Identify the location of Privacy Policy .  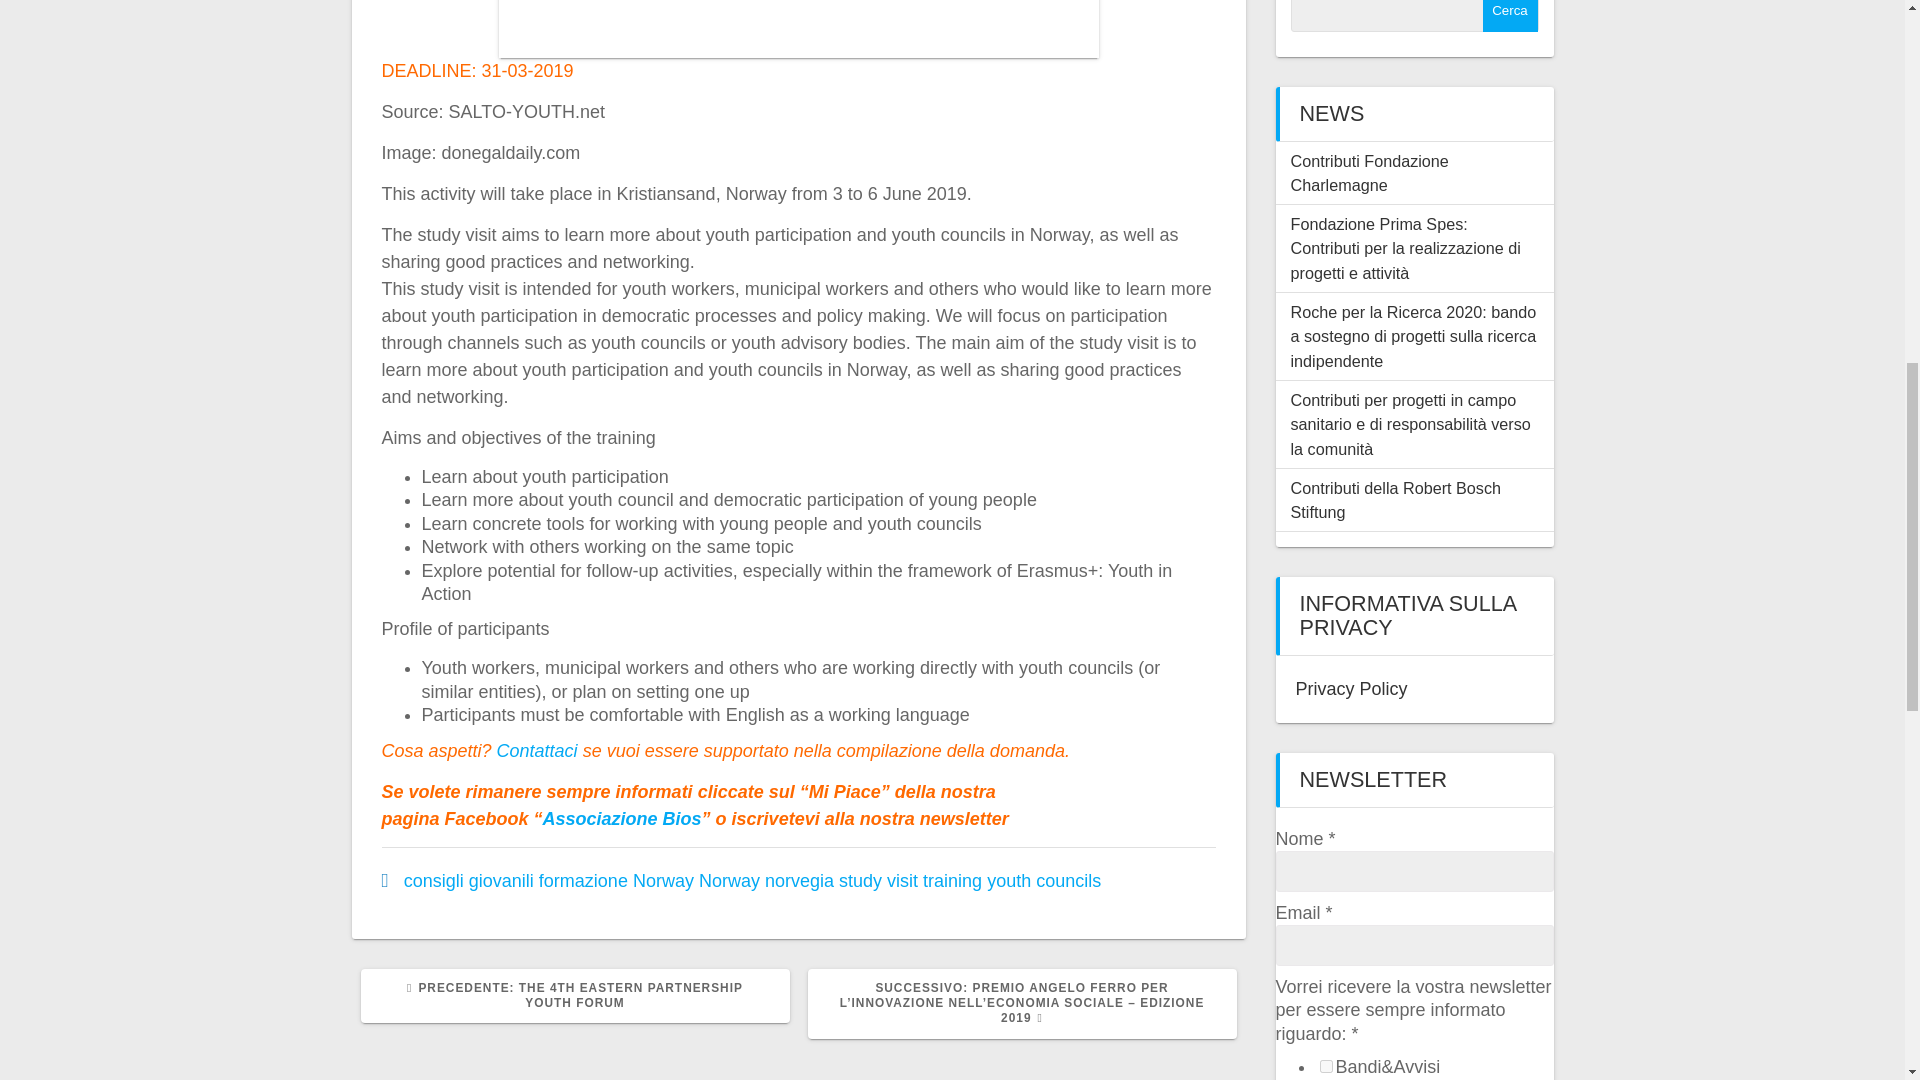
(1352, 688).